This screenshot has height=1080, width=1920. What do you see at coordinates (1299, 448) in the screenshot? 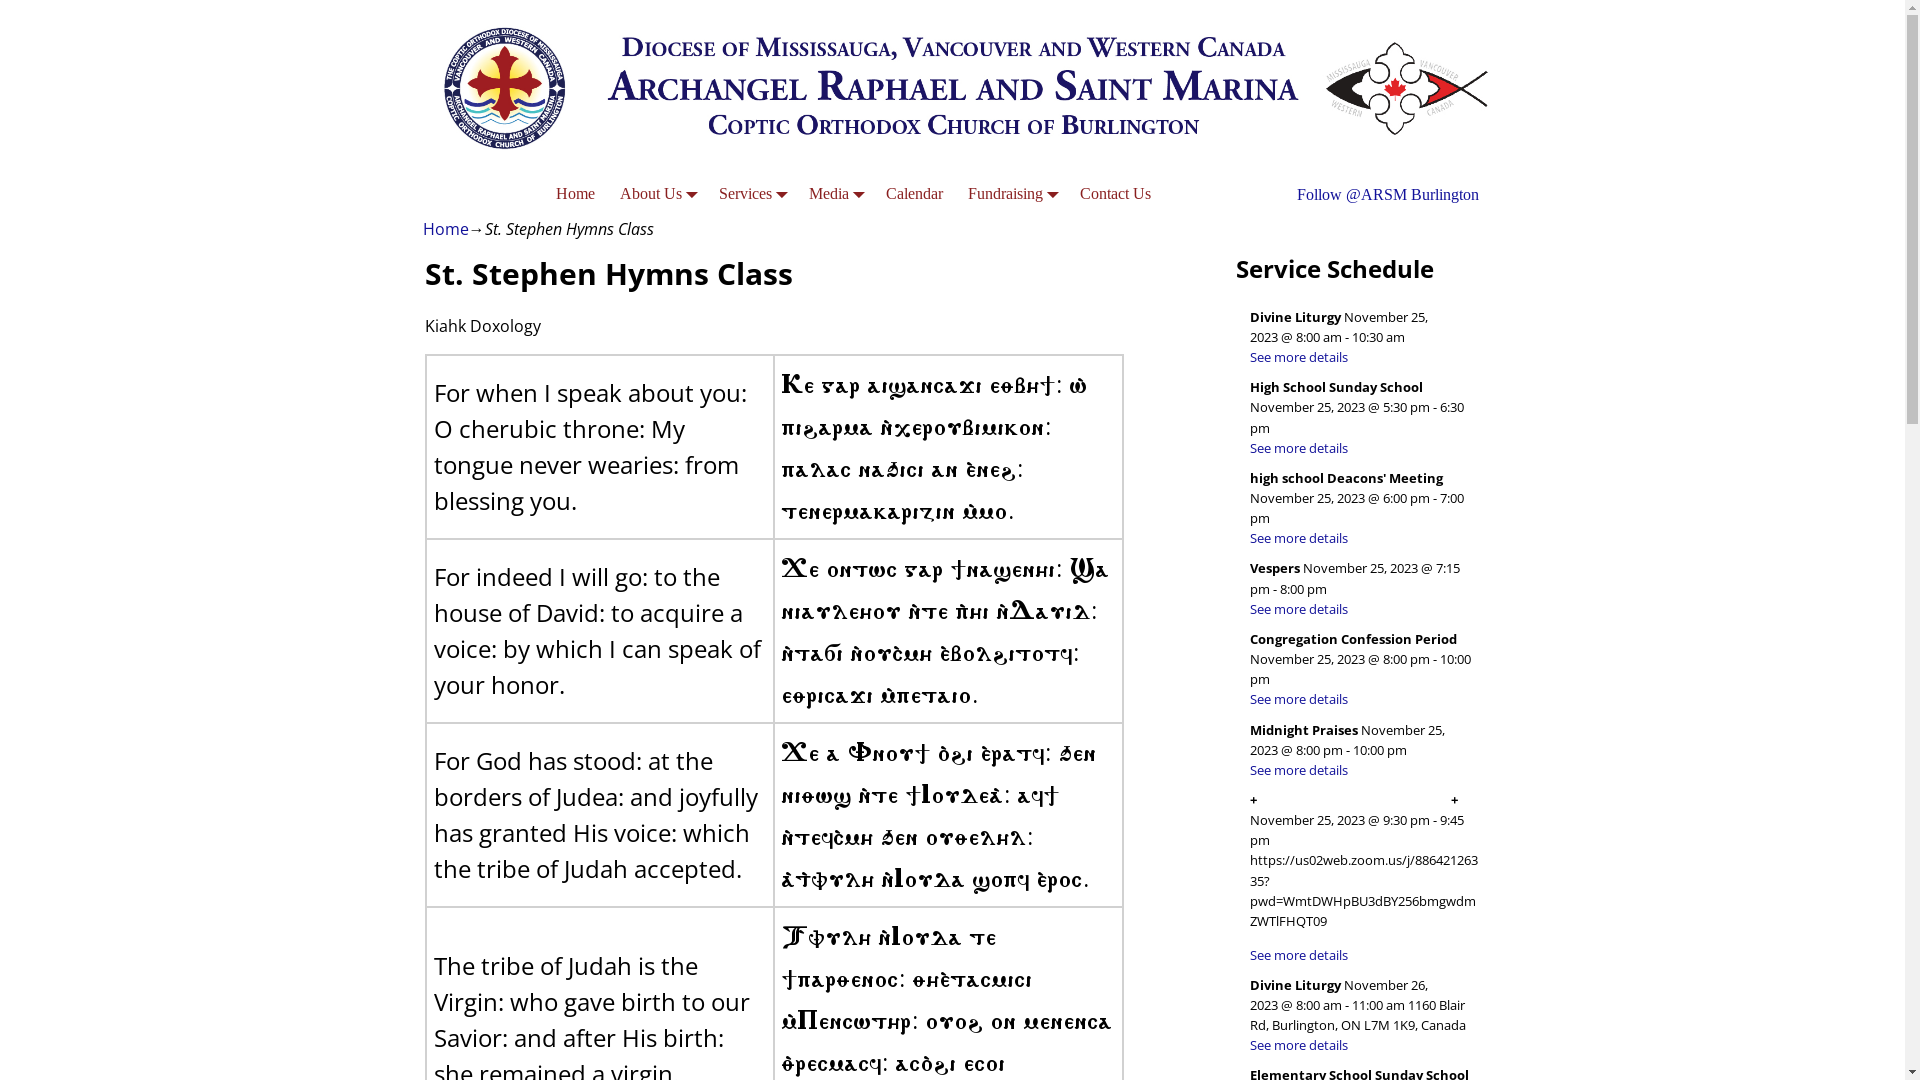
I see `See more details` at bounding box center [1299, 448].